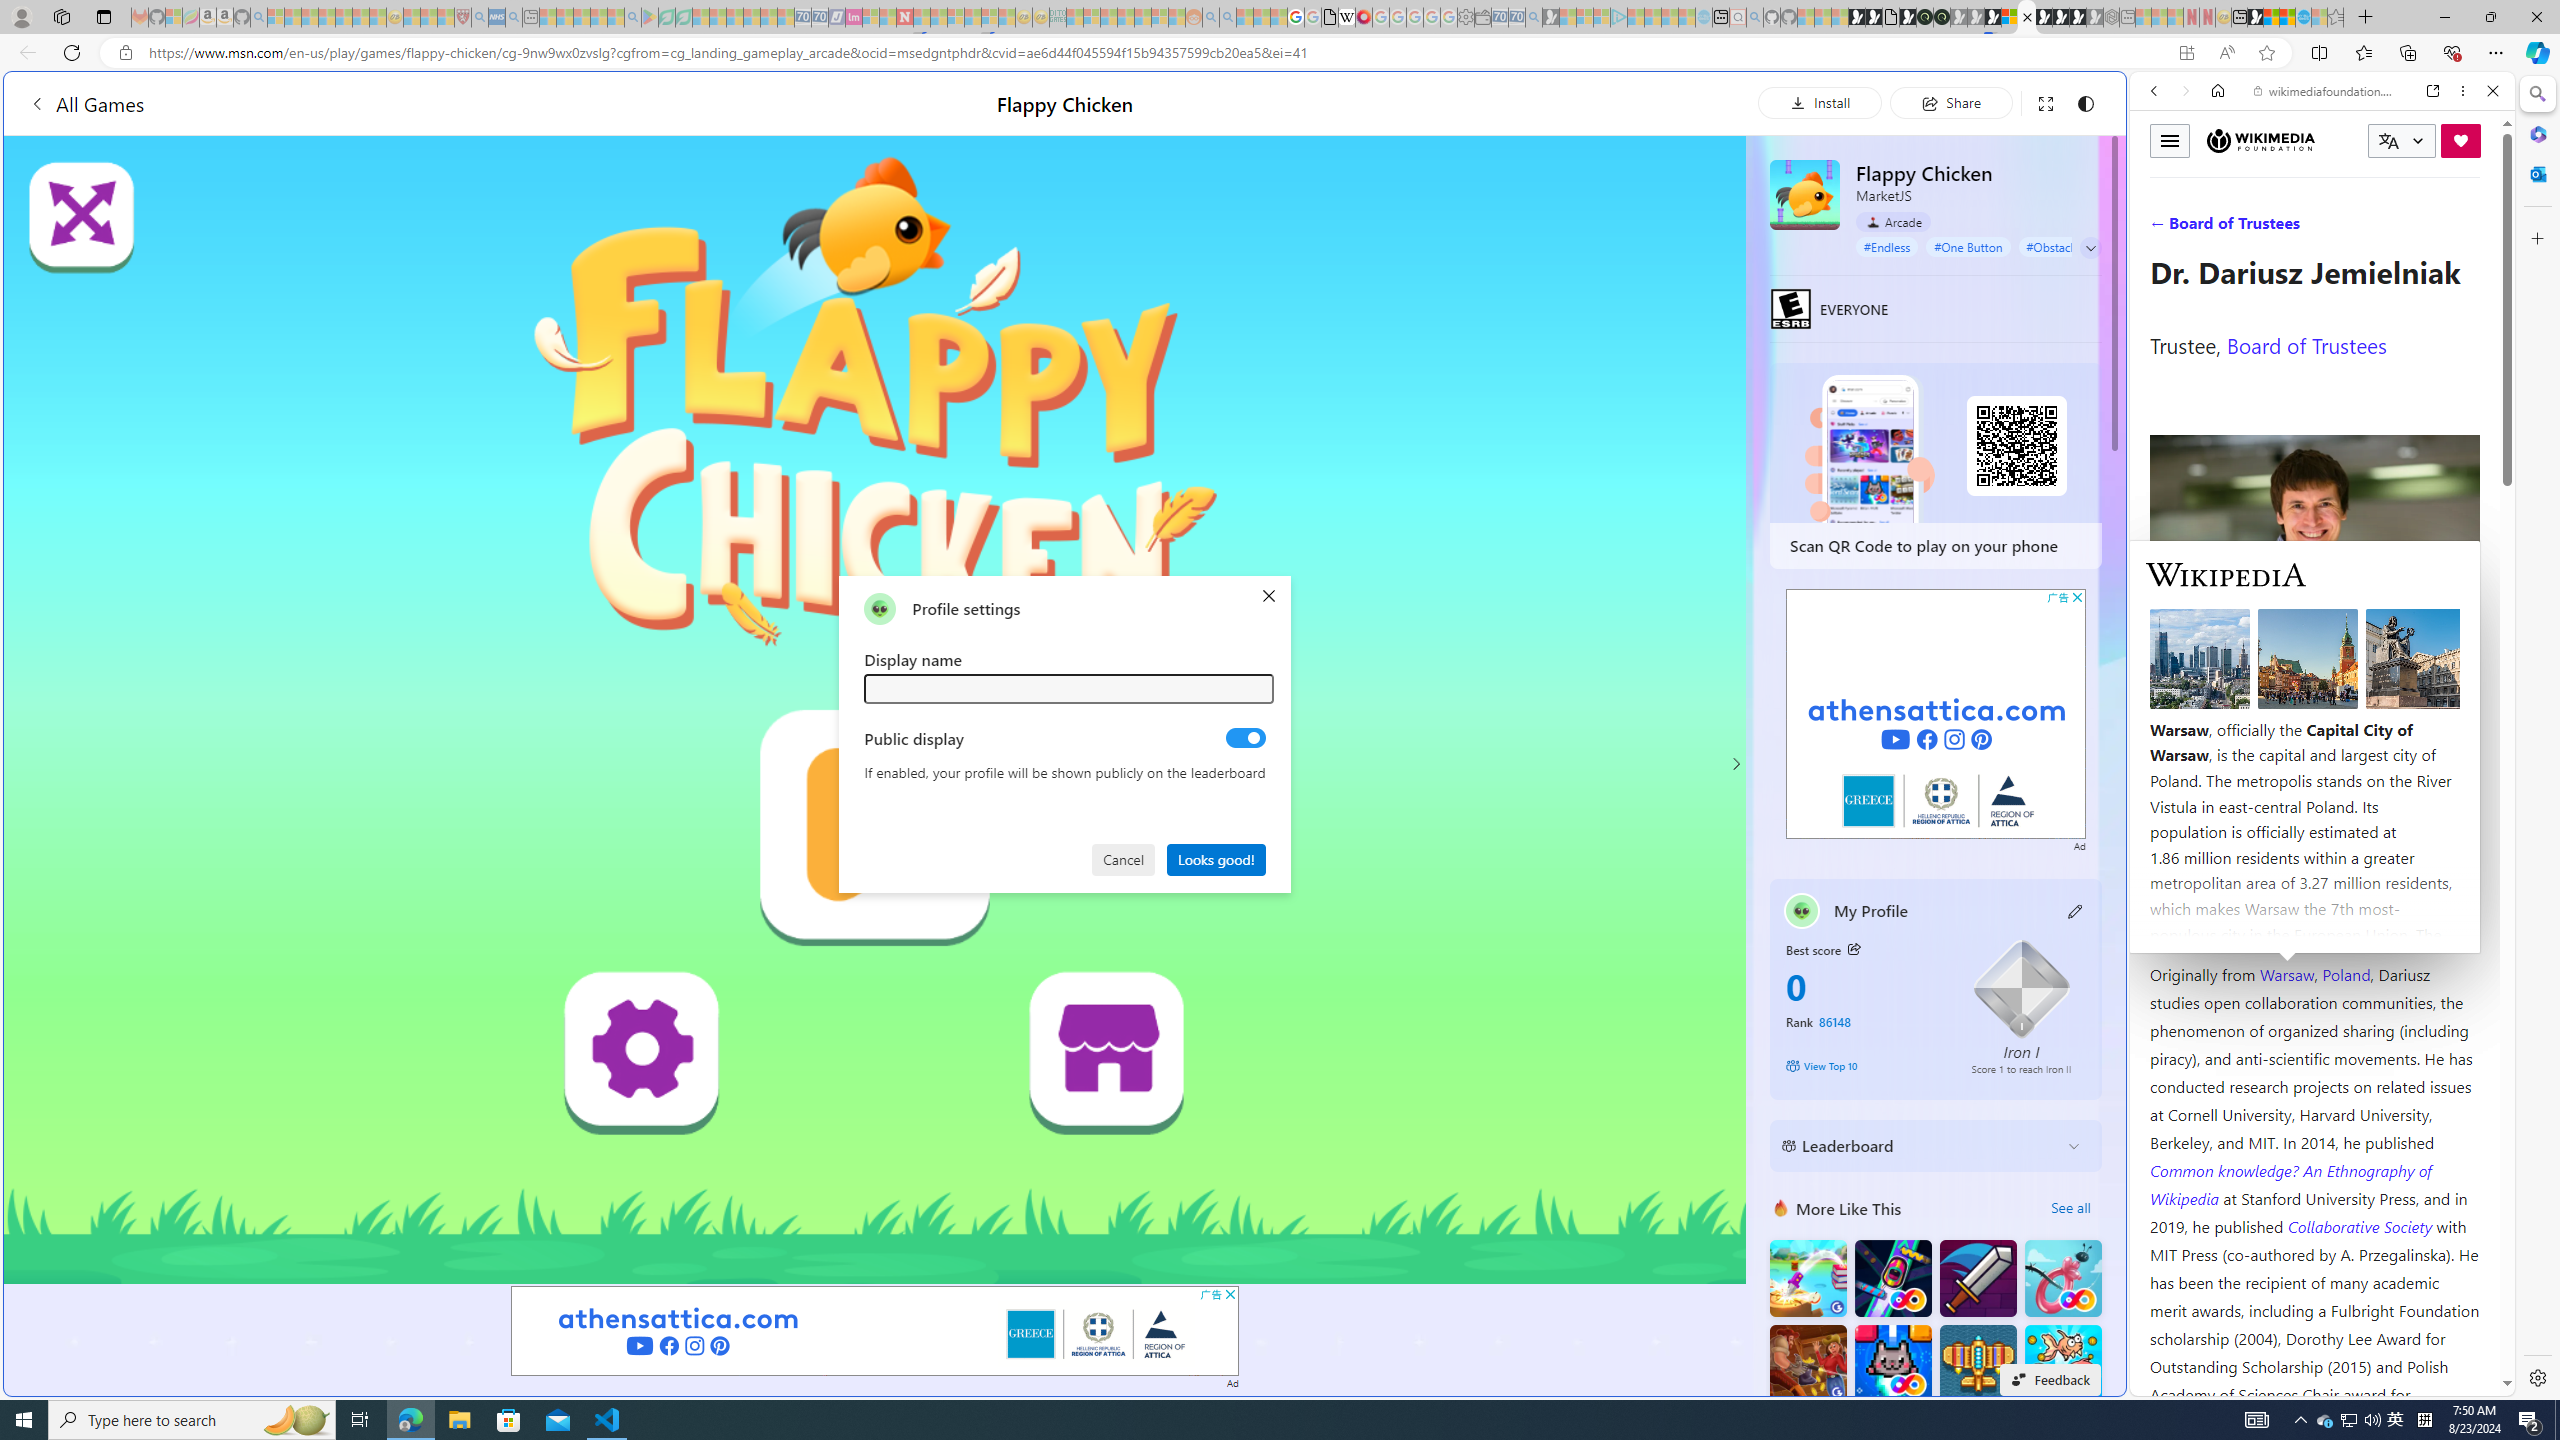  I want to click on Harvard University, so click(2214, 926).